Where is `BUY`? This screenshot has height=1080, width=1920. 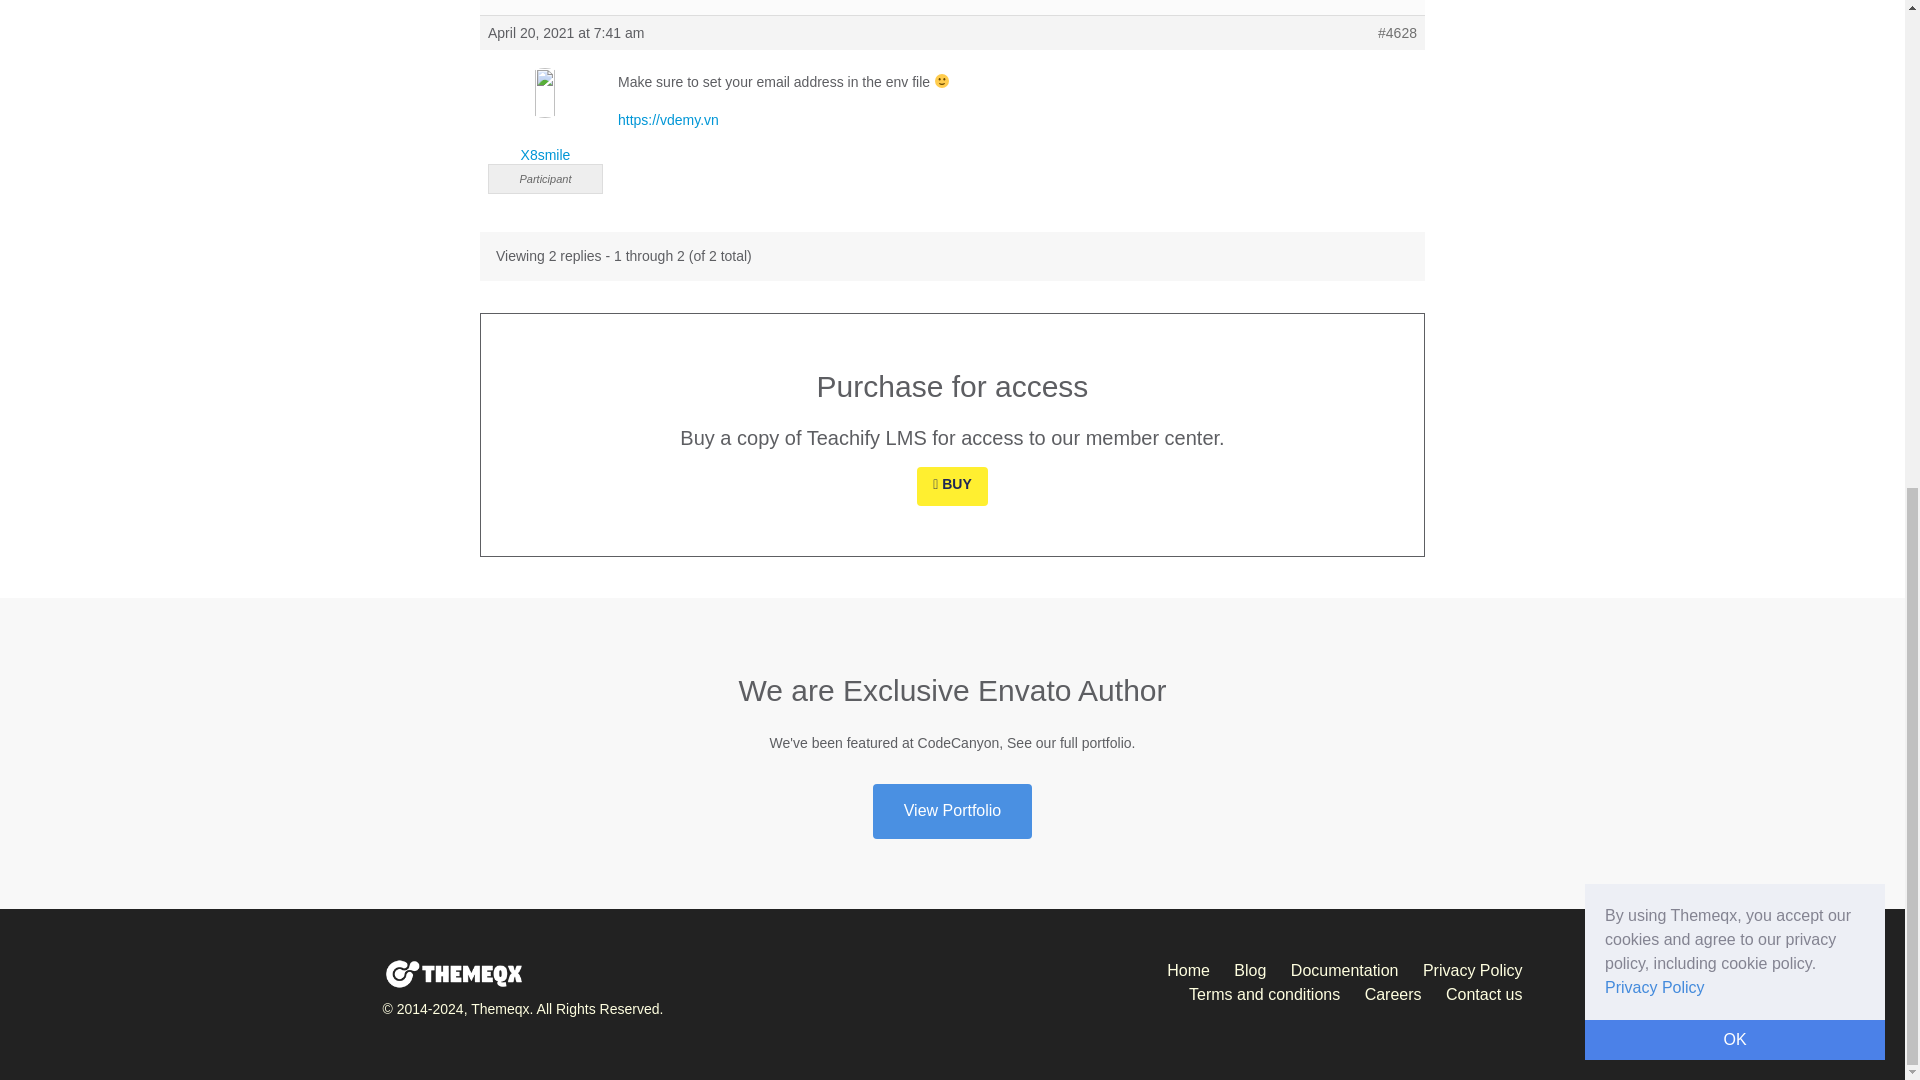
BUY is located at coordinates (952, 486).